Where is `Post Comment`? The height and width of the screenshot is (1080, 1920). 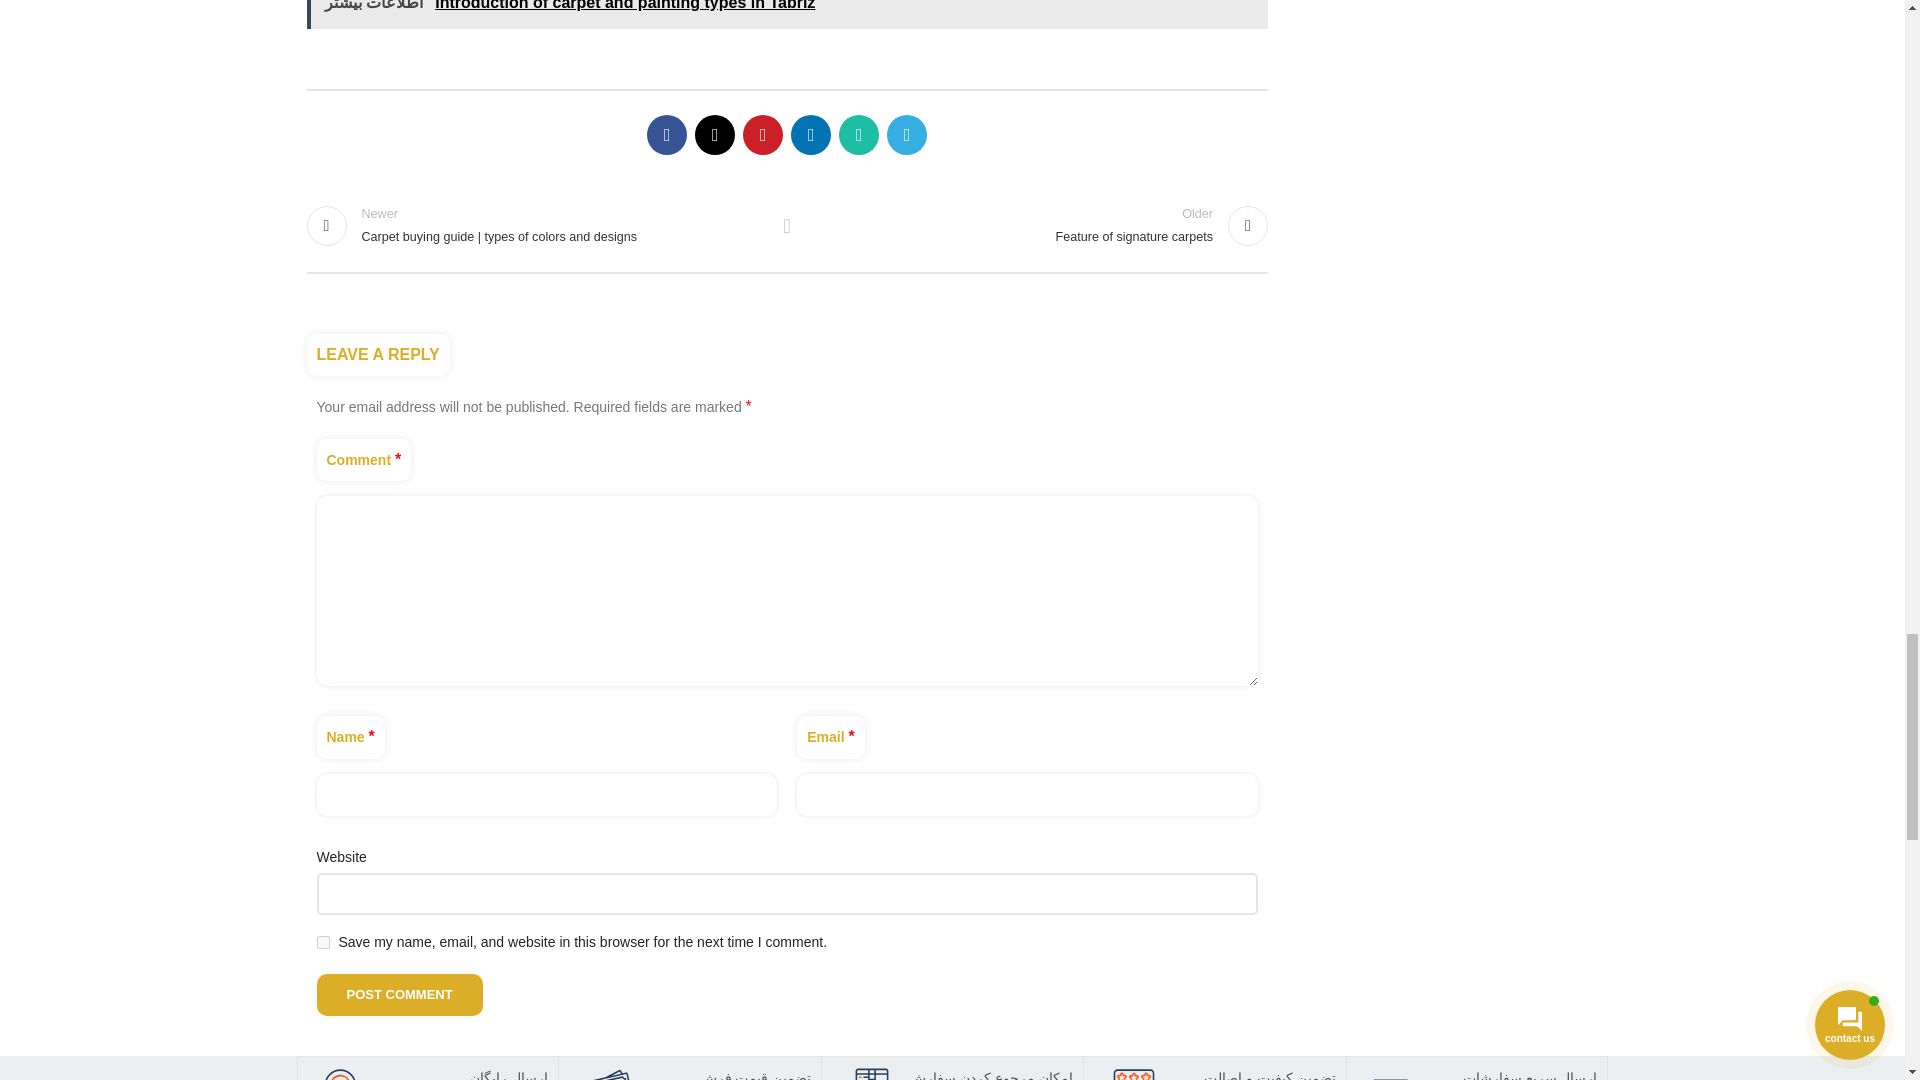
Post Comment is located at coordinates (398, 995).